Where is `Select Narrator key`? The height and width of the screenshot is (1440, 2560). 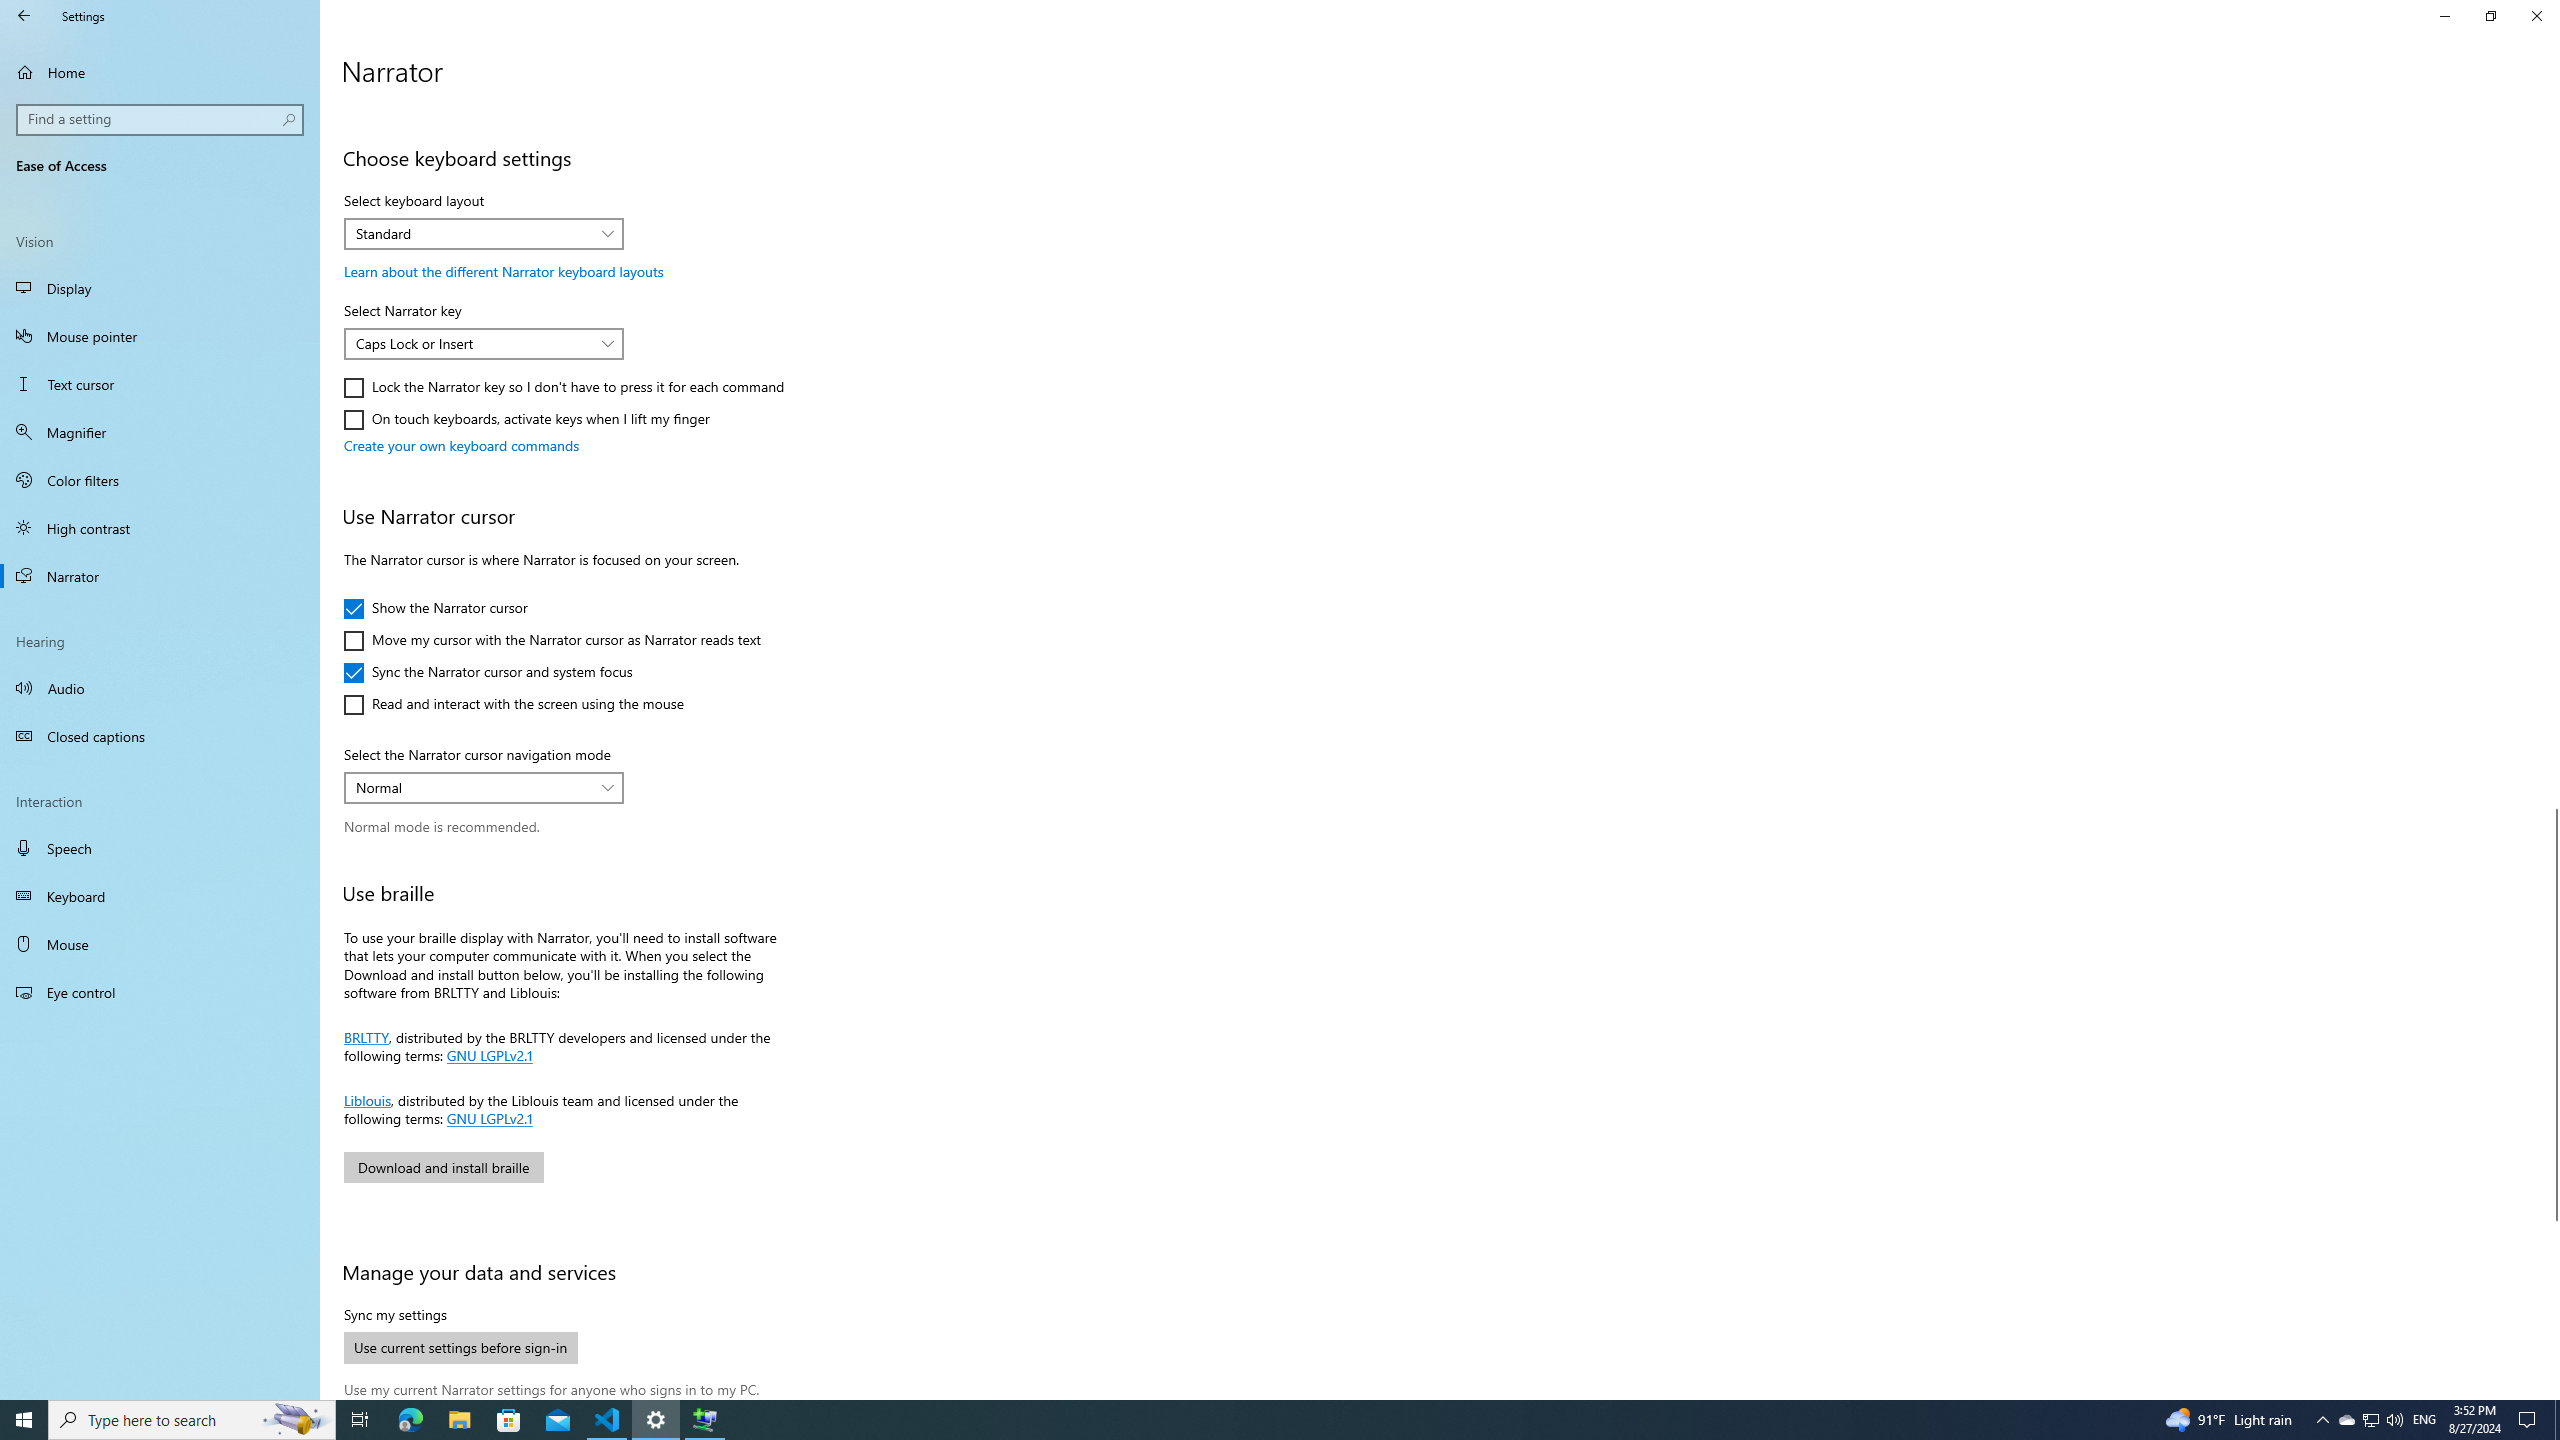
Select Narrator key is located at coordinates (484, 344).